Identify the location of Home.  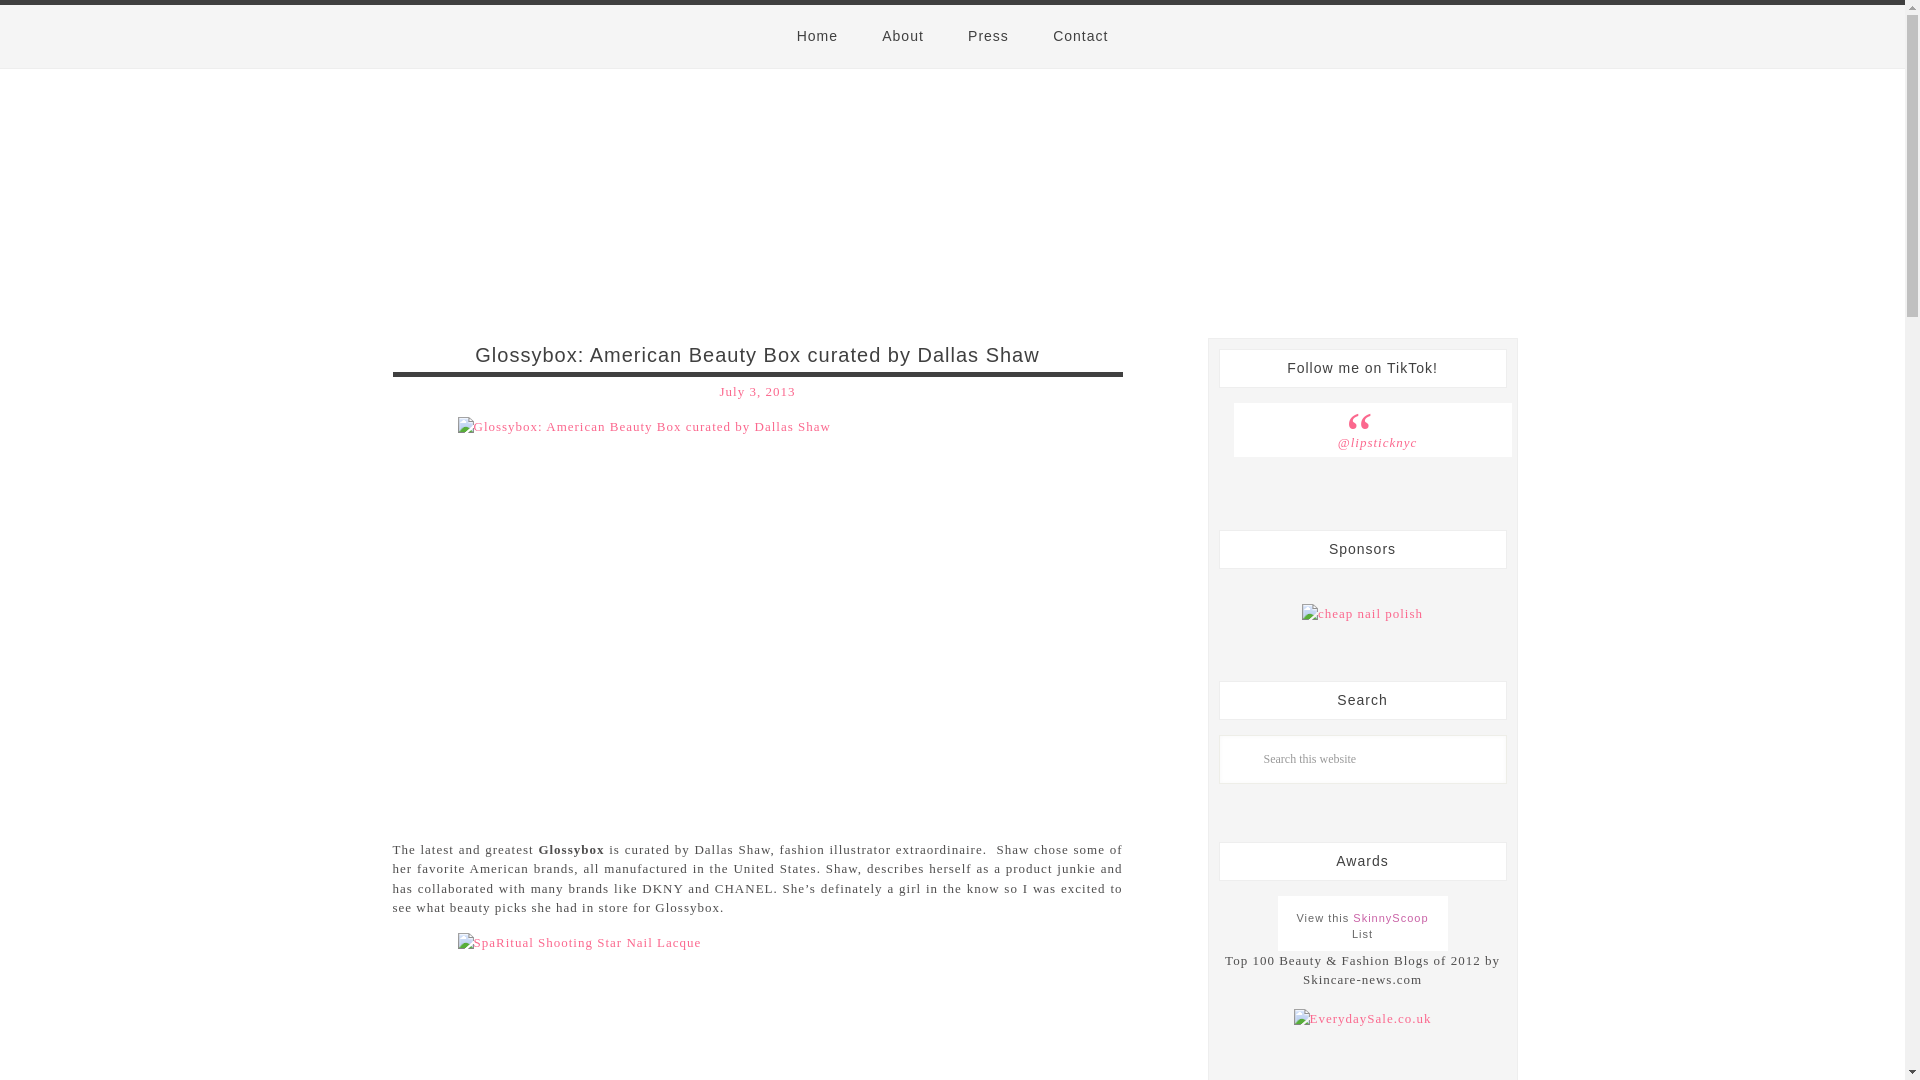
(818, 36).